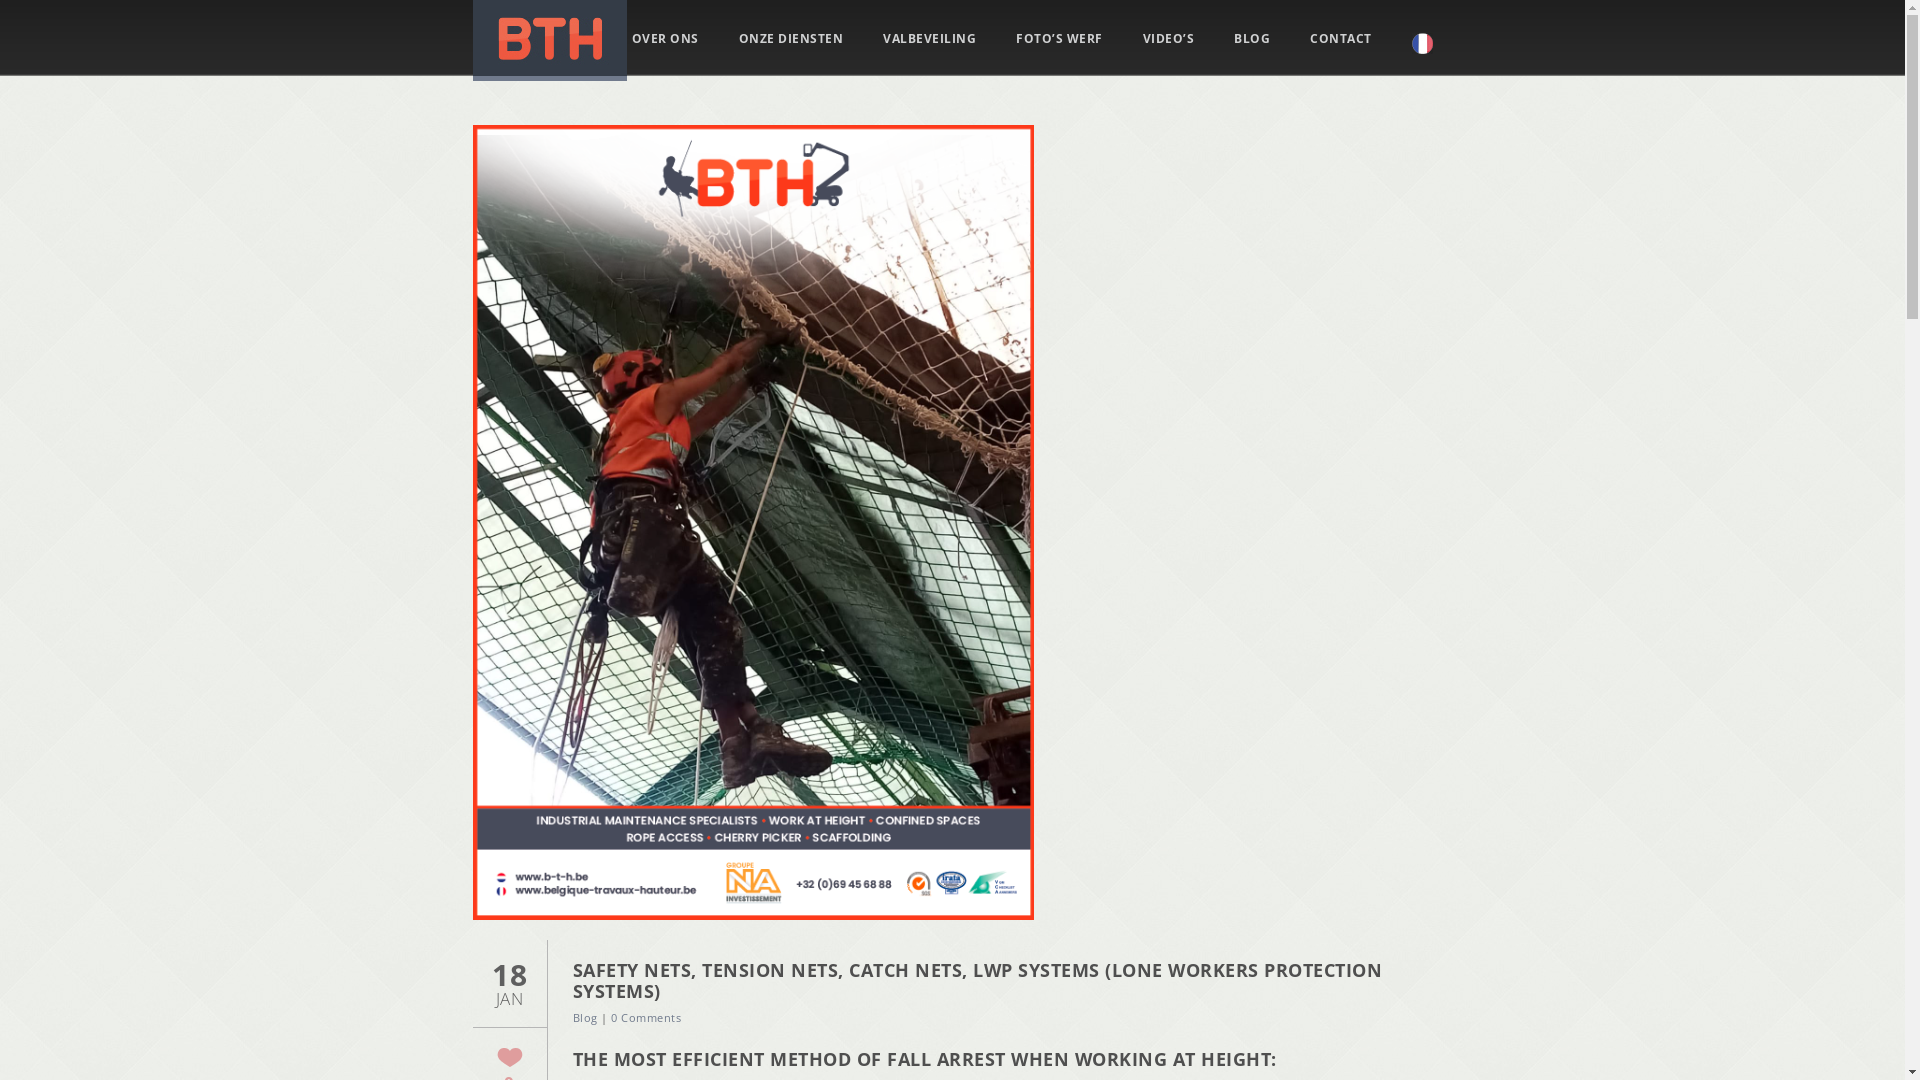 Image resolution: width=1920 pixels, height=1080 pixels. What do you see at coordinates (584, 1018) in the screenshot?
I see `Blog` at bounding box center [584, 1018].